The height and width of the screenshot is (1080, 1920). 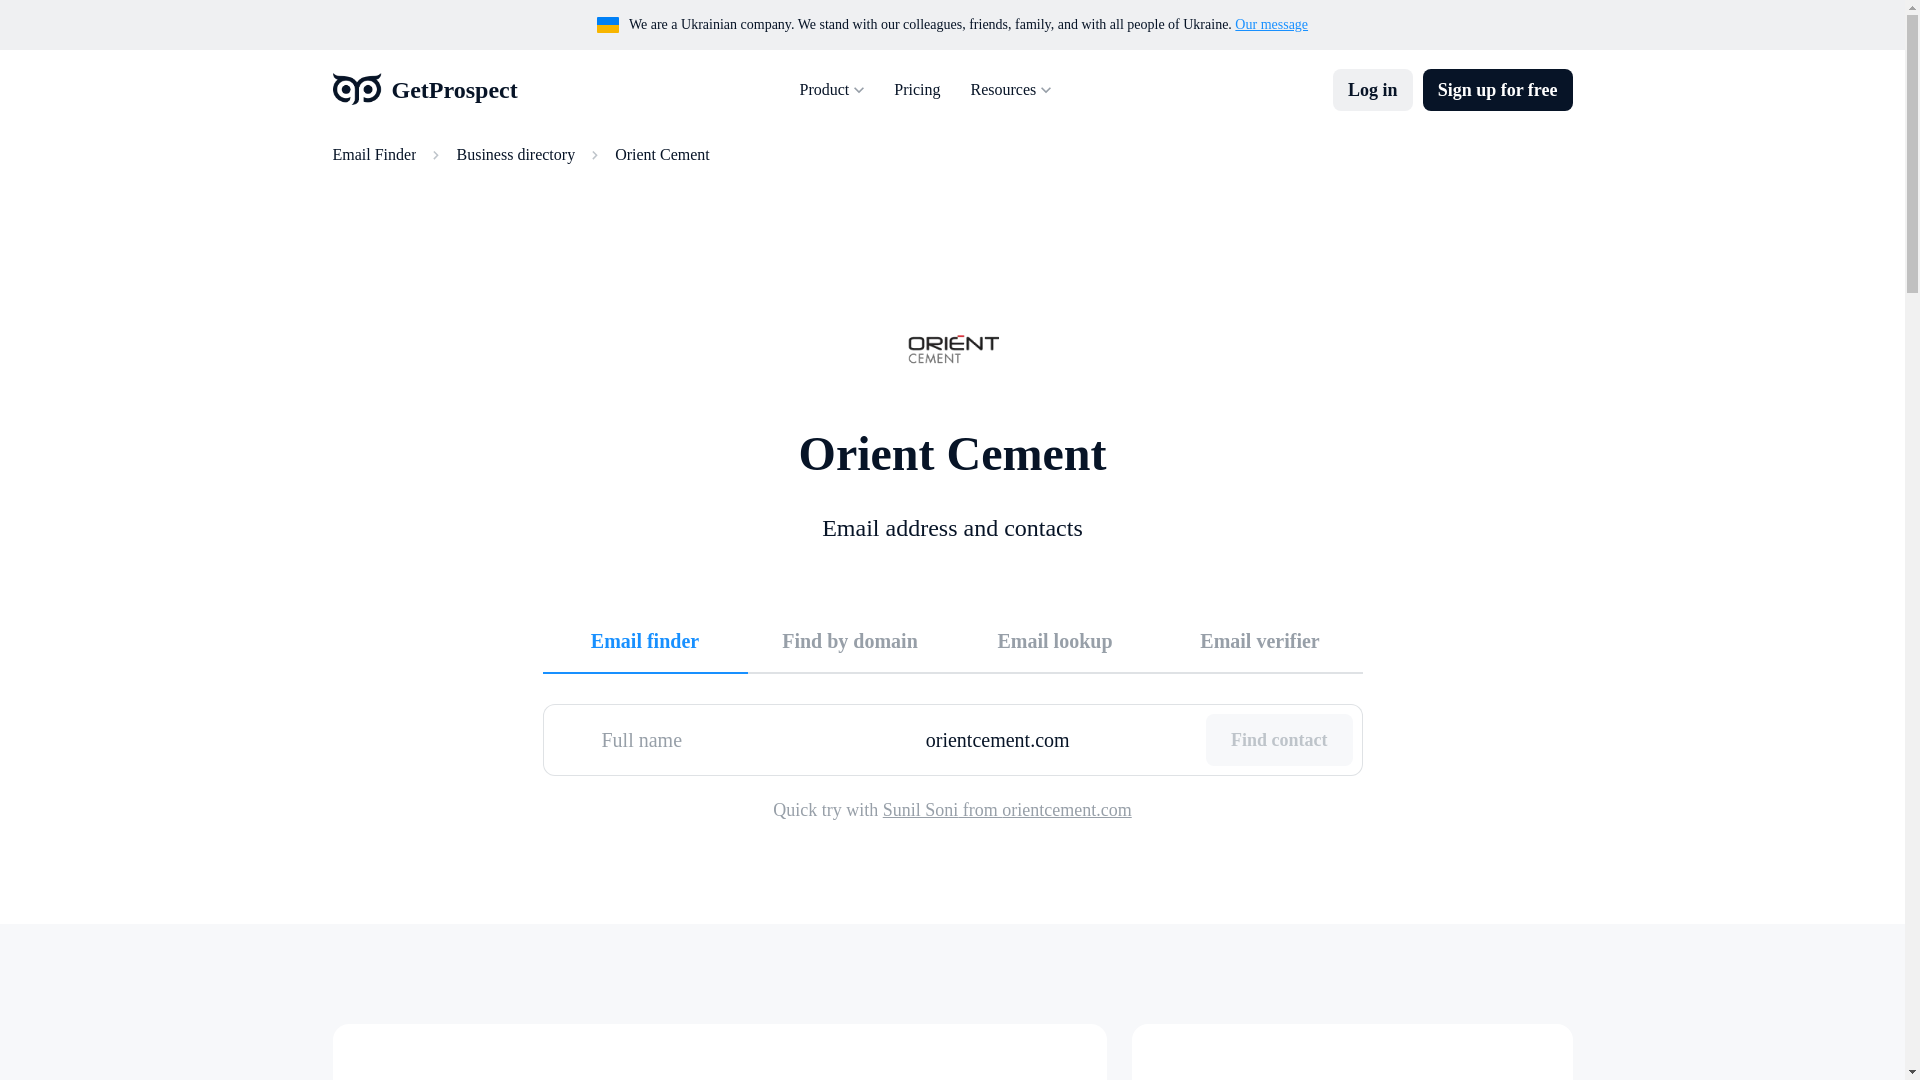 I want to click on Pricing, so click(x=916, y=90).